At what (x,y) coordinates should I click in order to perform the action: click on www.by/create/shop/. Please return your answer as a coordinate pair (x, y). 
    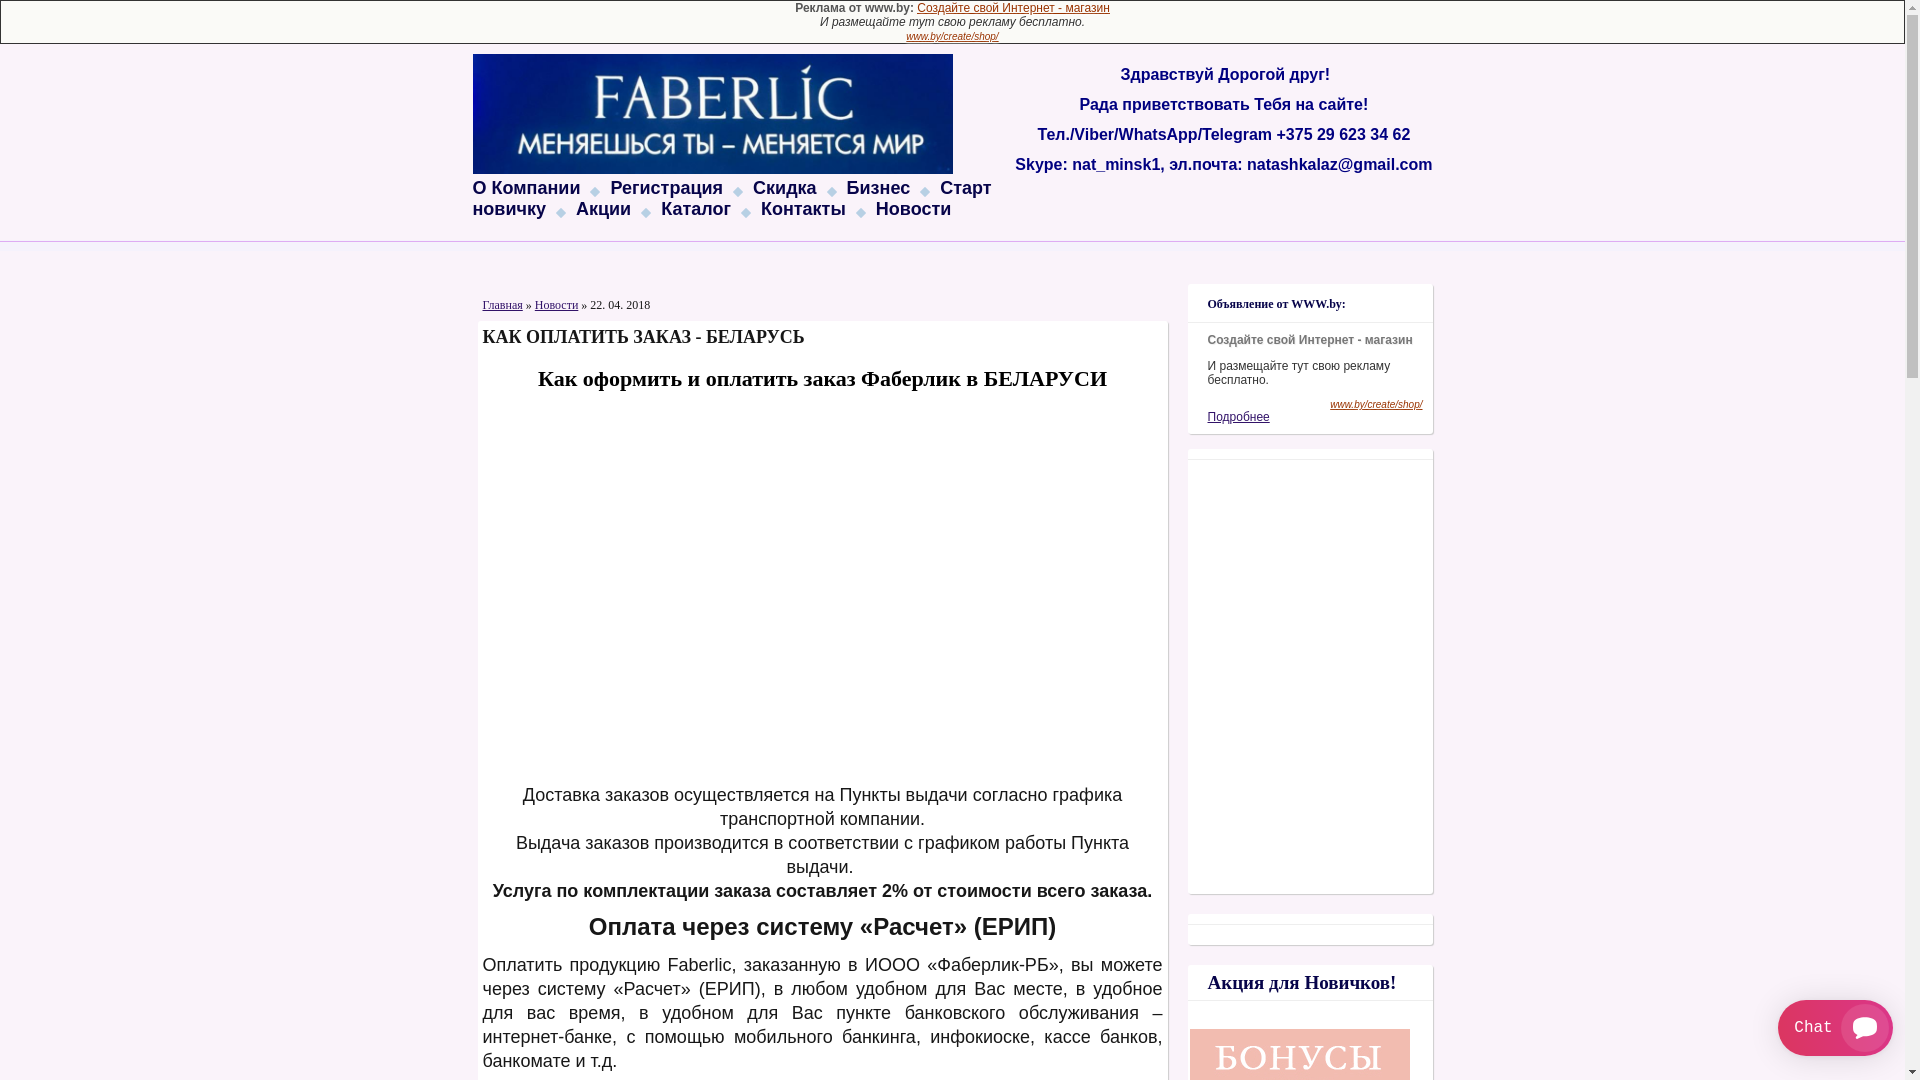
    Looking at the image, I should click on (952, 36).